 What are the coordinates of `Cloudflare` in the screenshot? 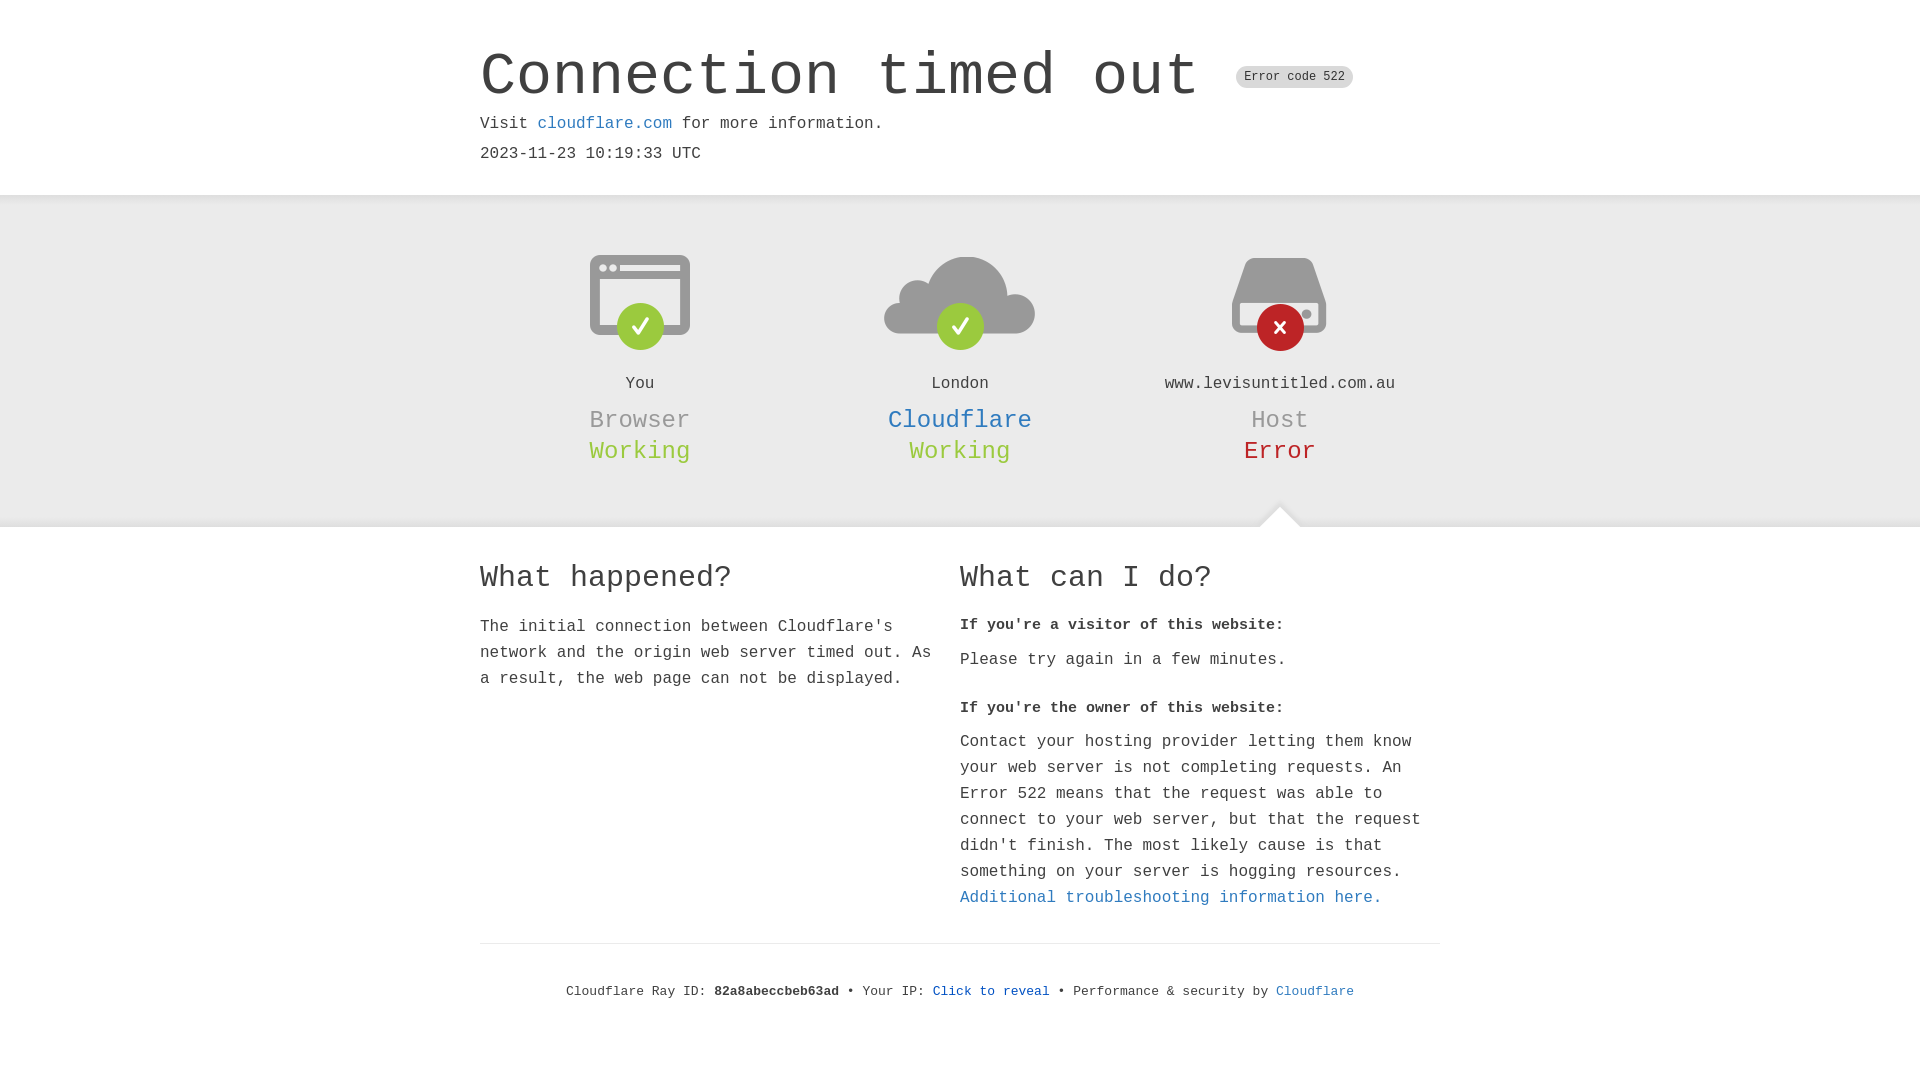 It's located at (960, 420).